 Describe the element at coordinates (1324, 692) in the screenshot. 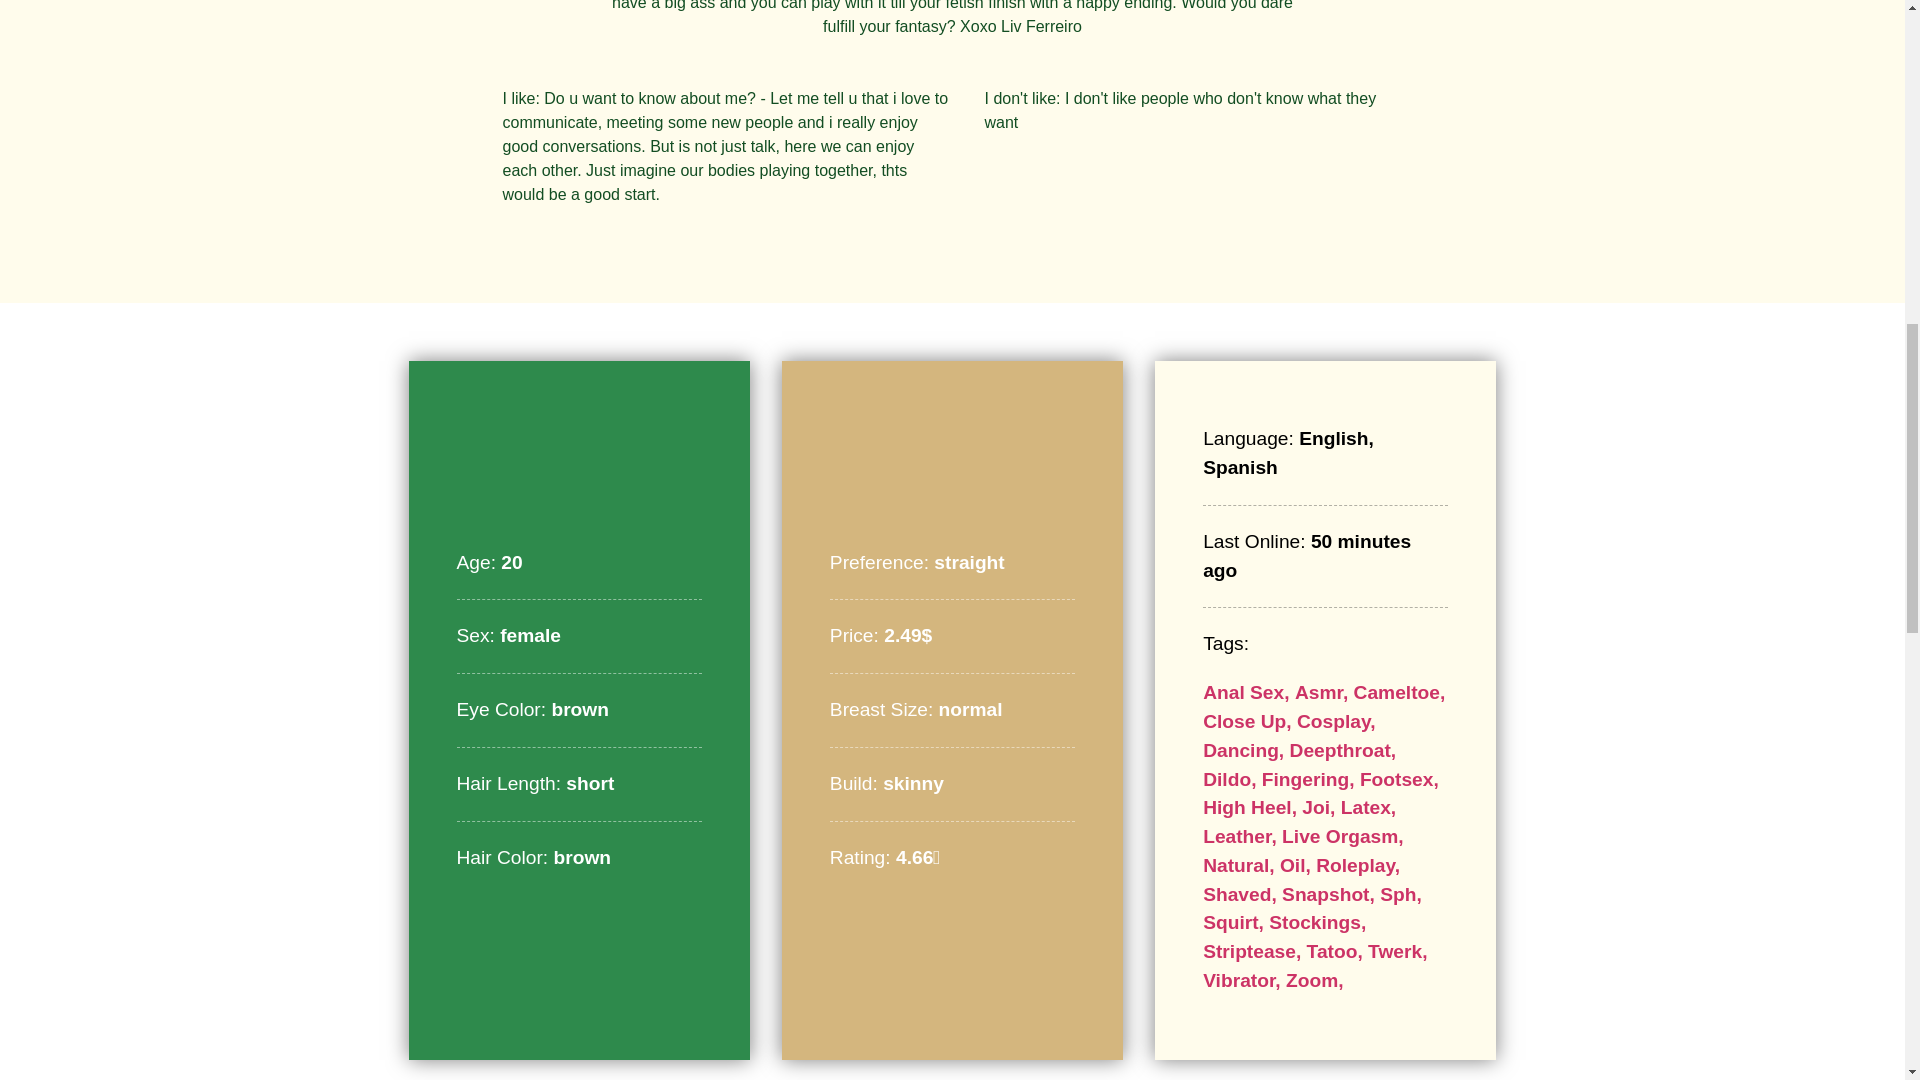

I see `Asmr` at that location.